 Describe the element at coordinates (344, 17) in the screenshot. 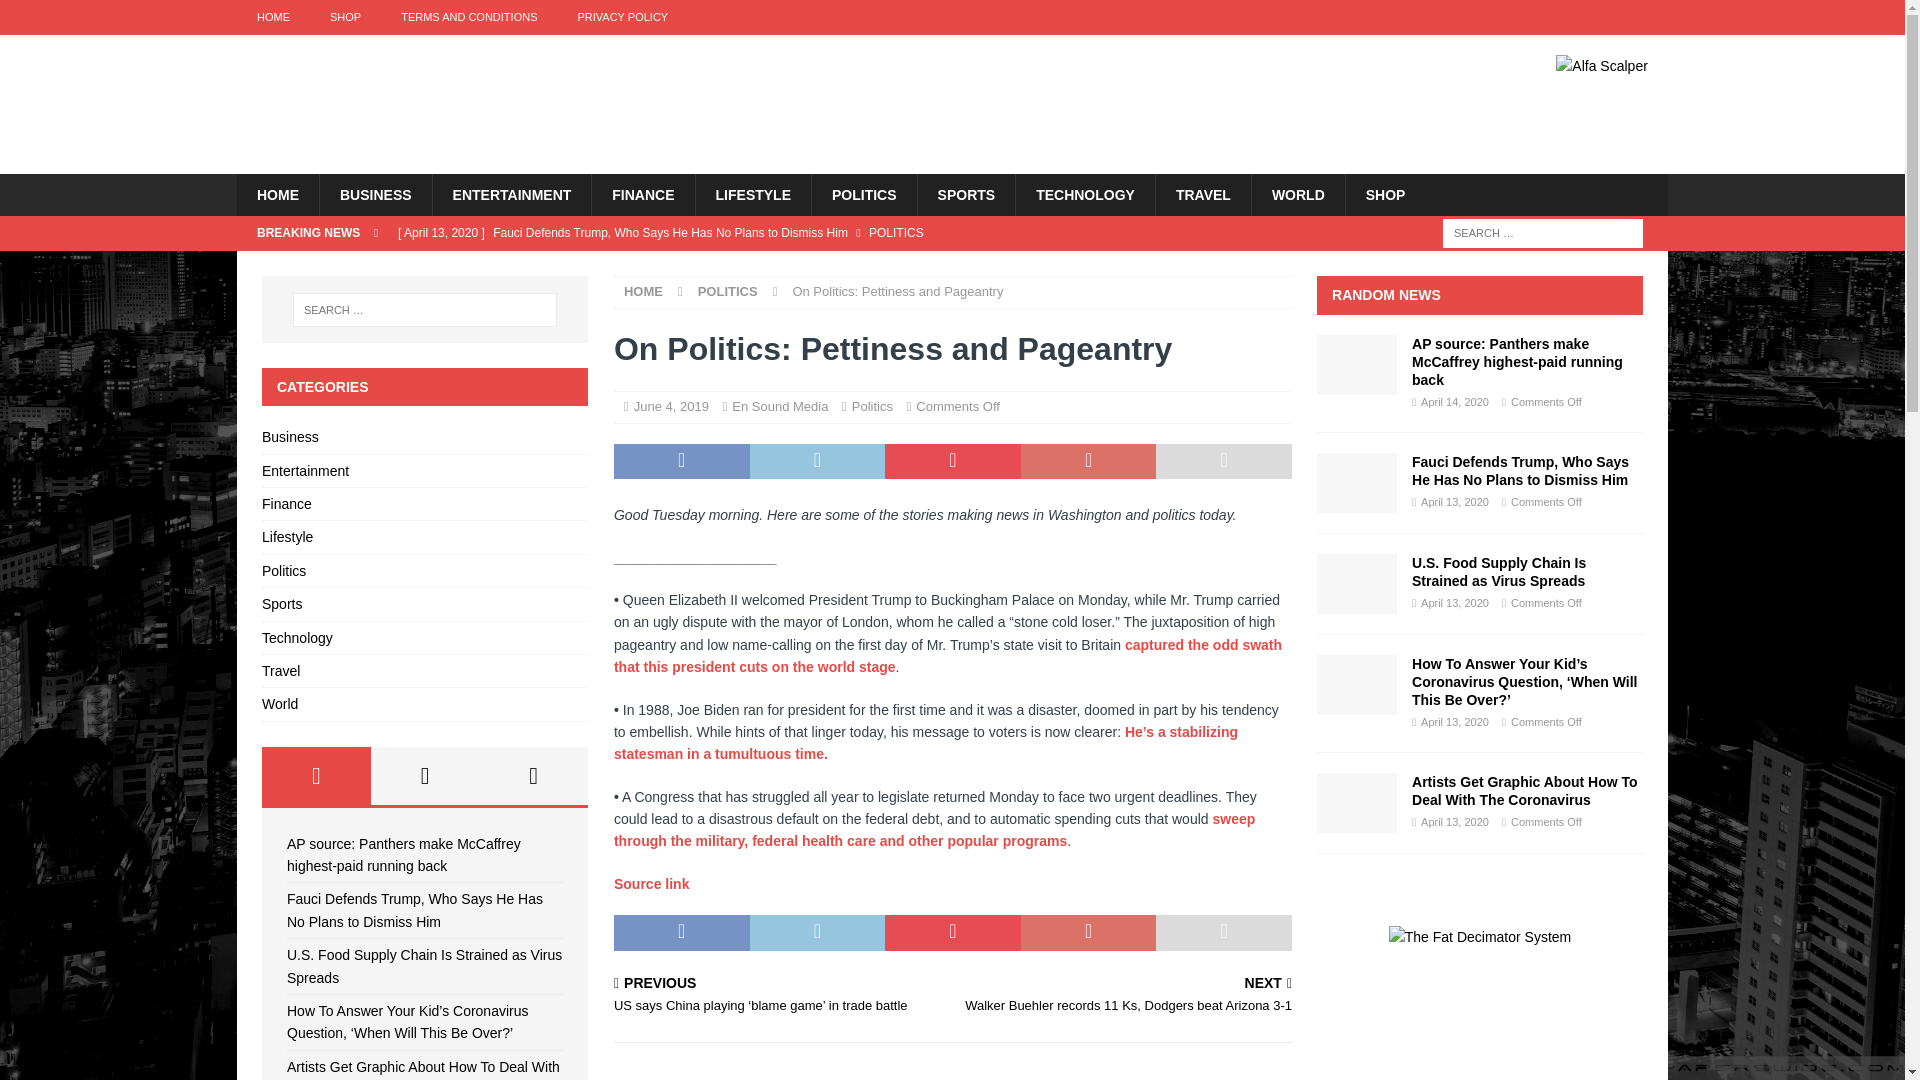

I see `SHOP` at that location.